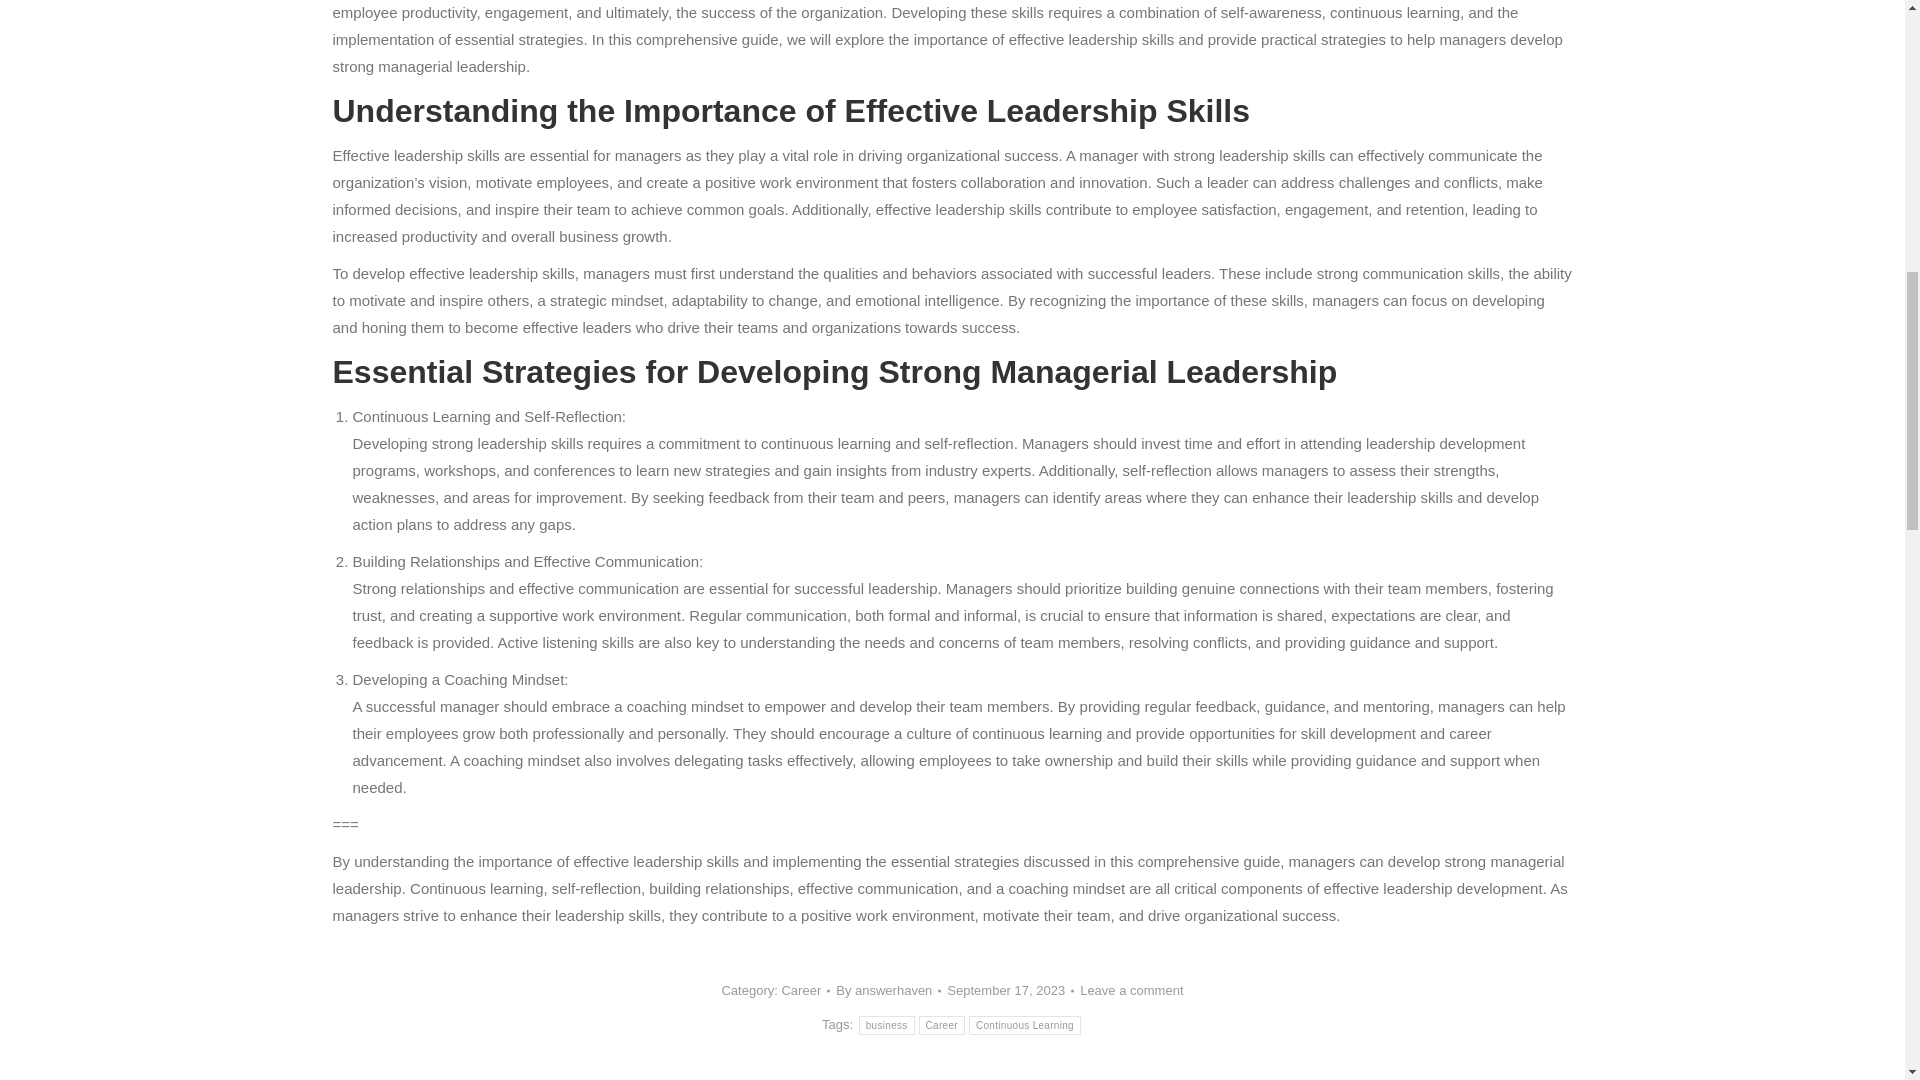  Describe the element at coordinates (1130, 990) in the screenshot. I see `Leave a comment` at that location.